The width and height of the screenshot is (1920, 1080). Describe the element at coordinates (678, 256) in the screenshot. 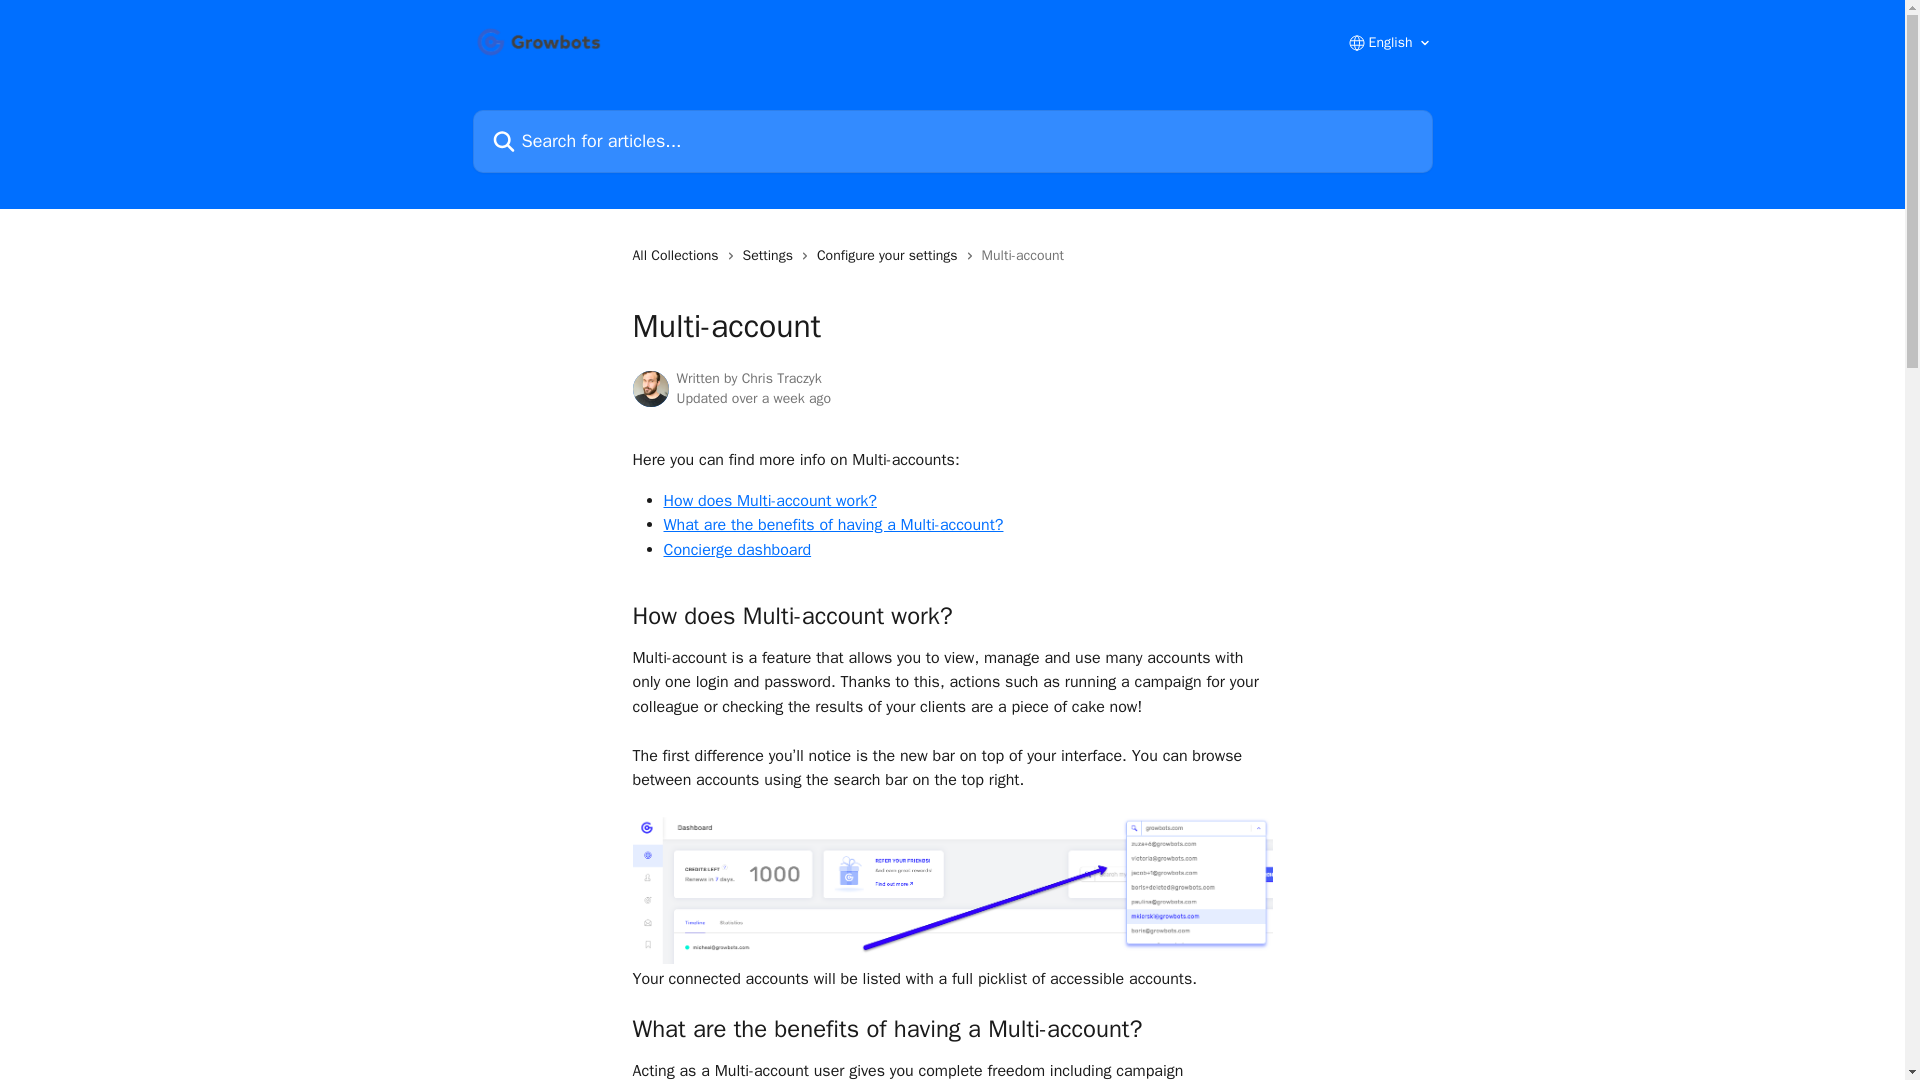

I see `All Collections` at that location.